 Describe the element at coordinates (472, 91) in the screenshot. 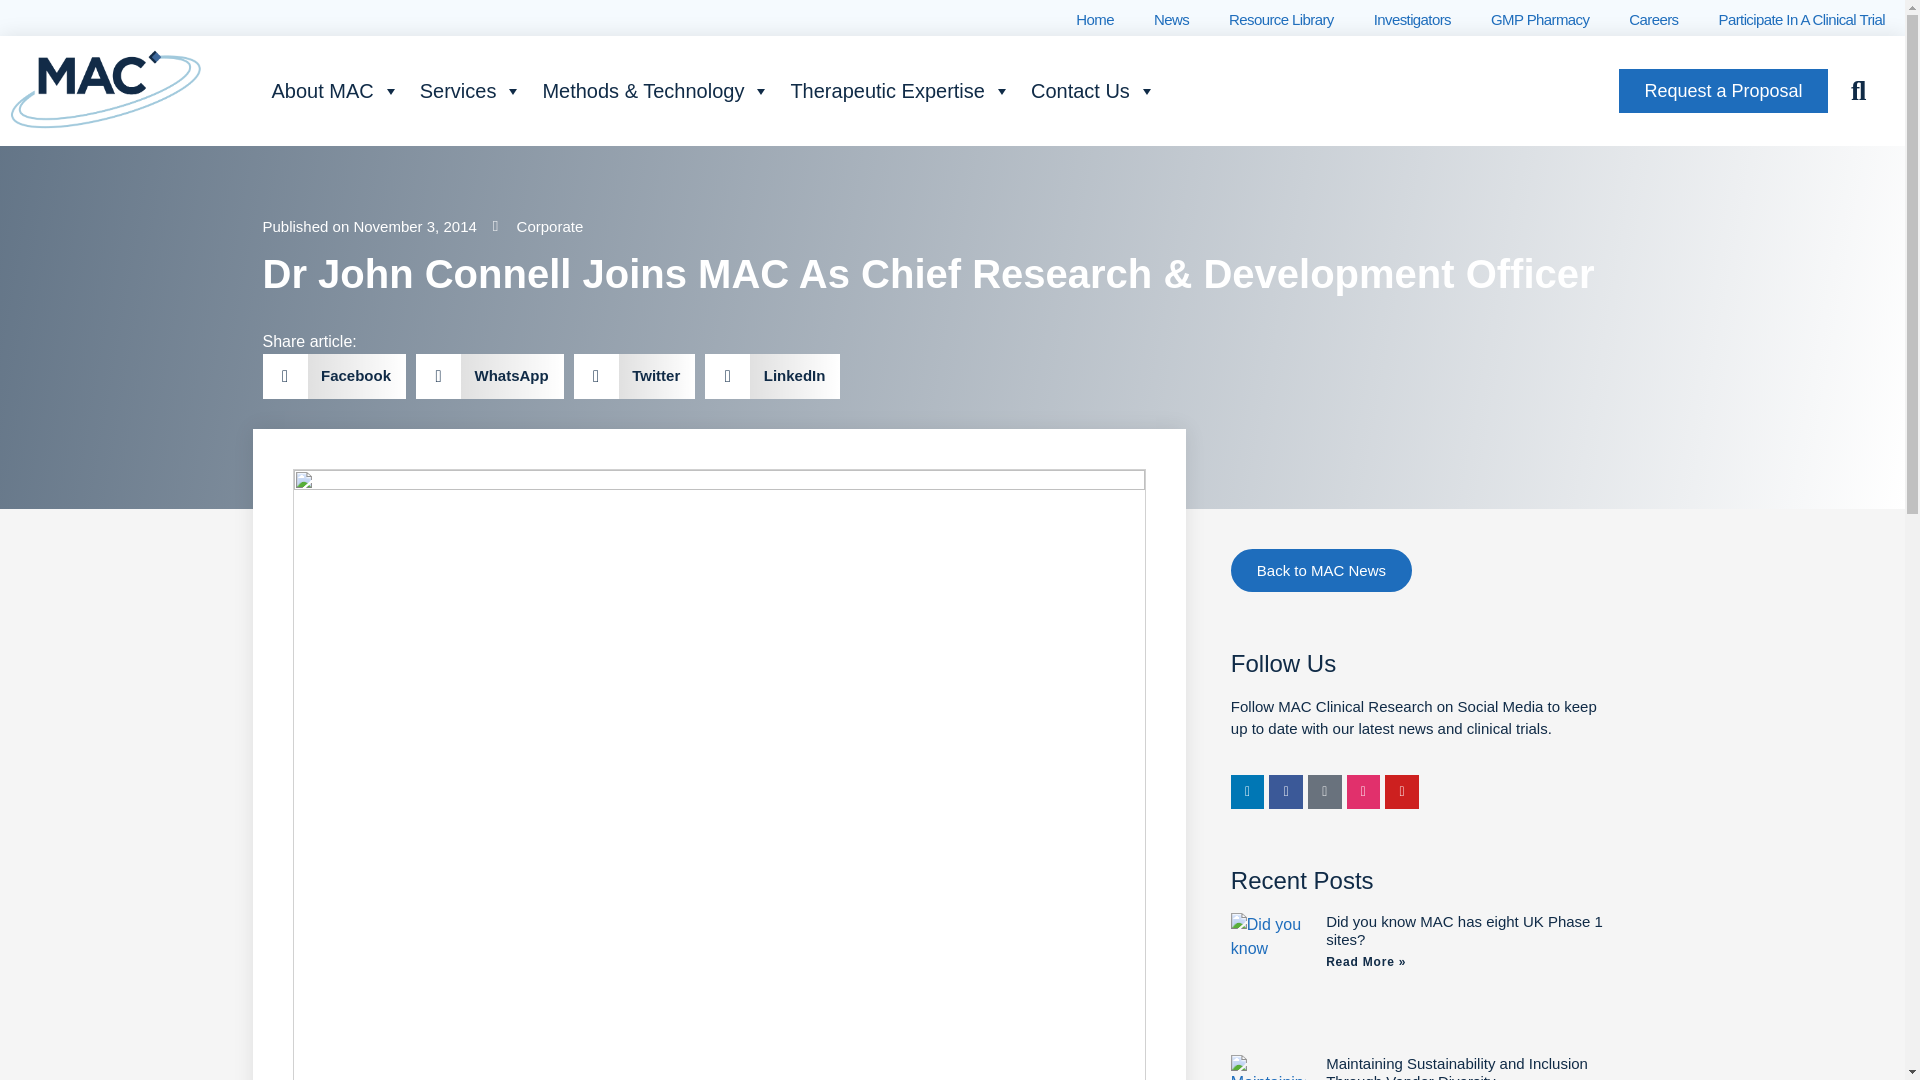

I see `Services` at that location.